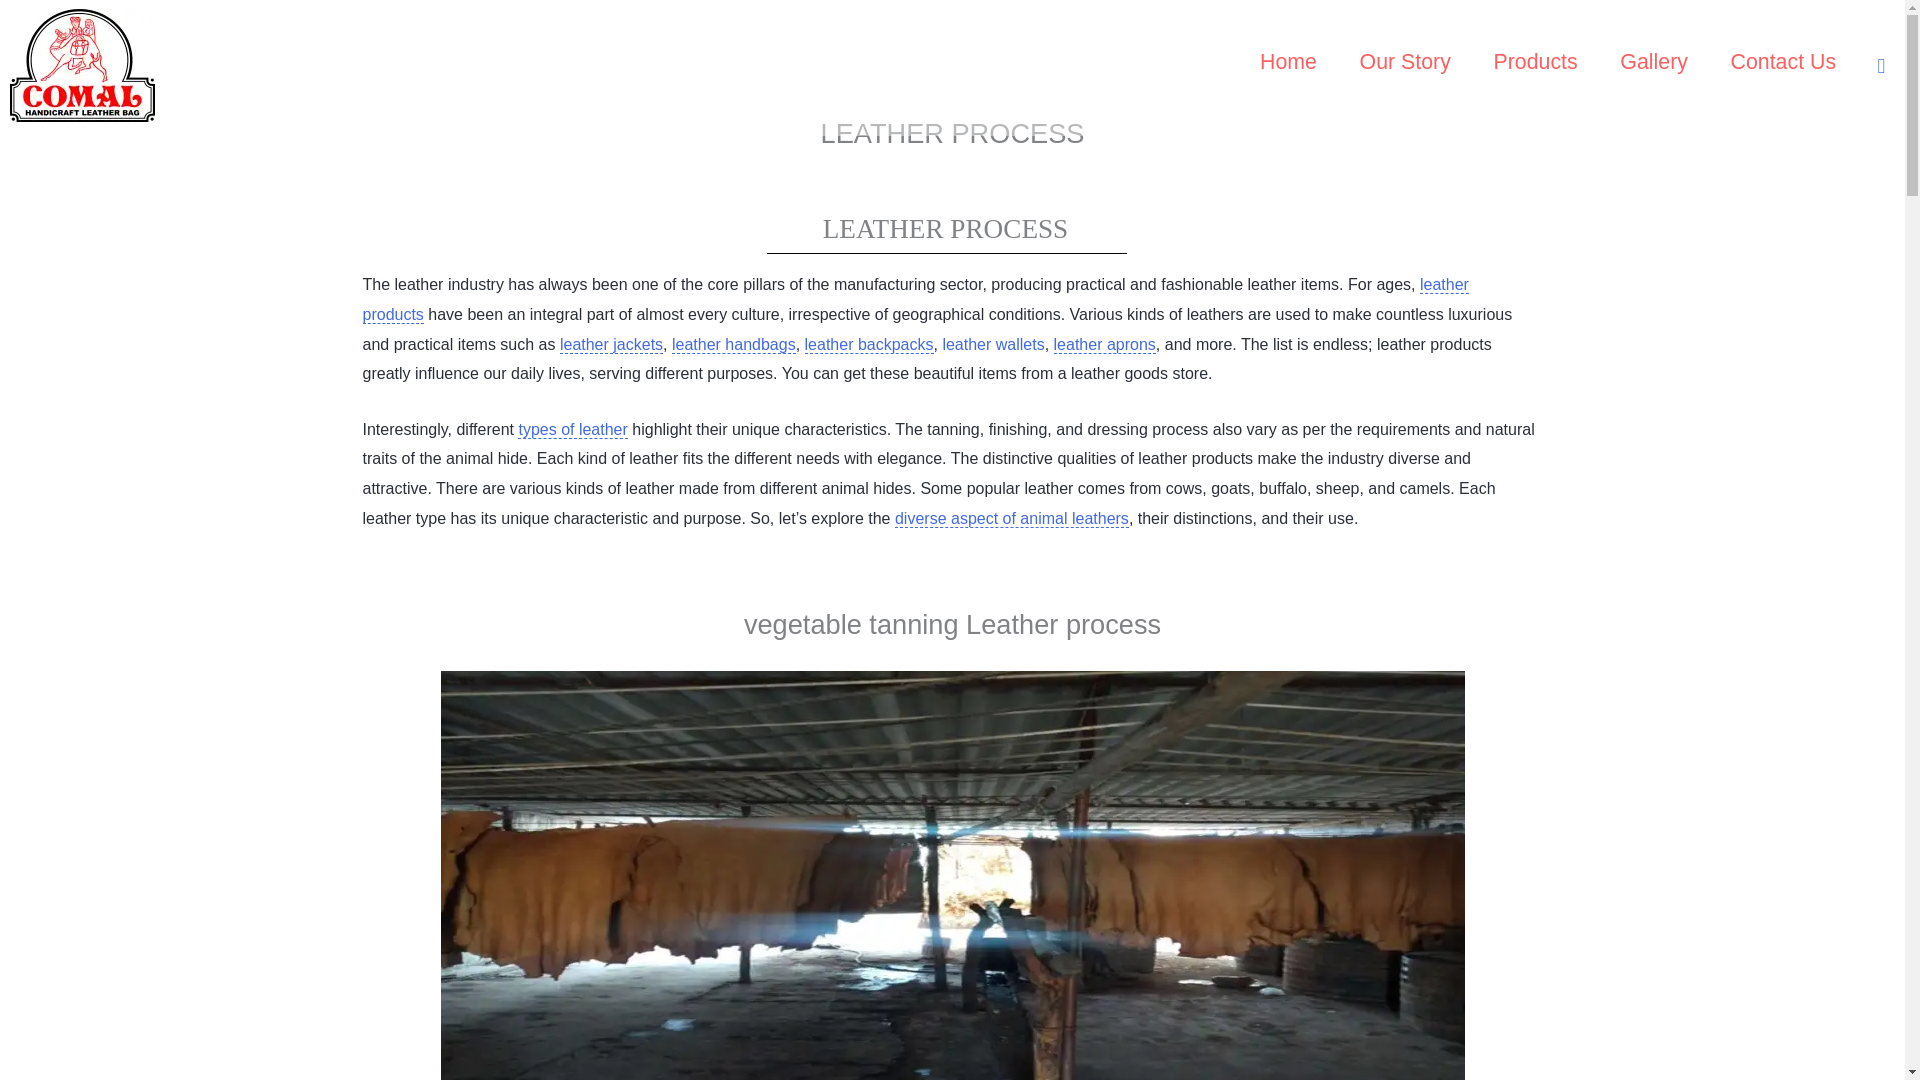  Describe the element at coordinates (1405, 66) in the screenshot. I see `Our Story` at that location.